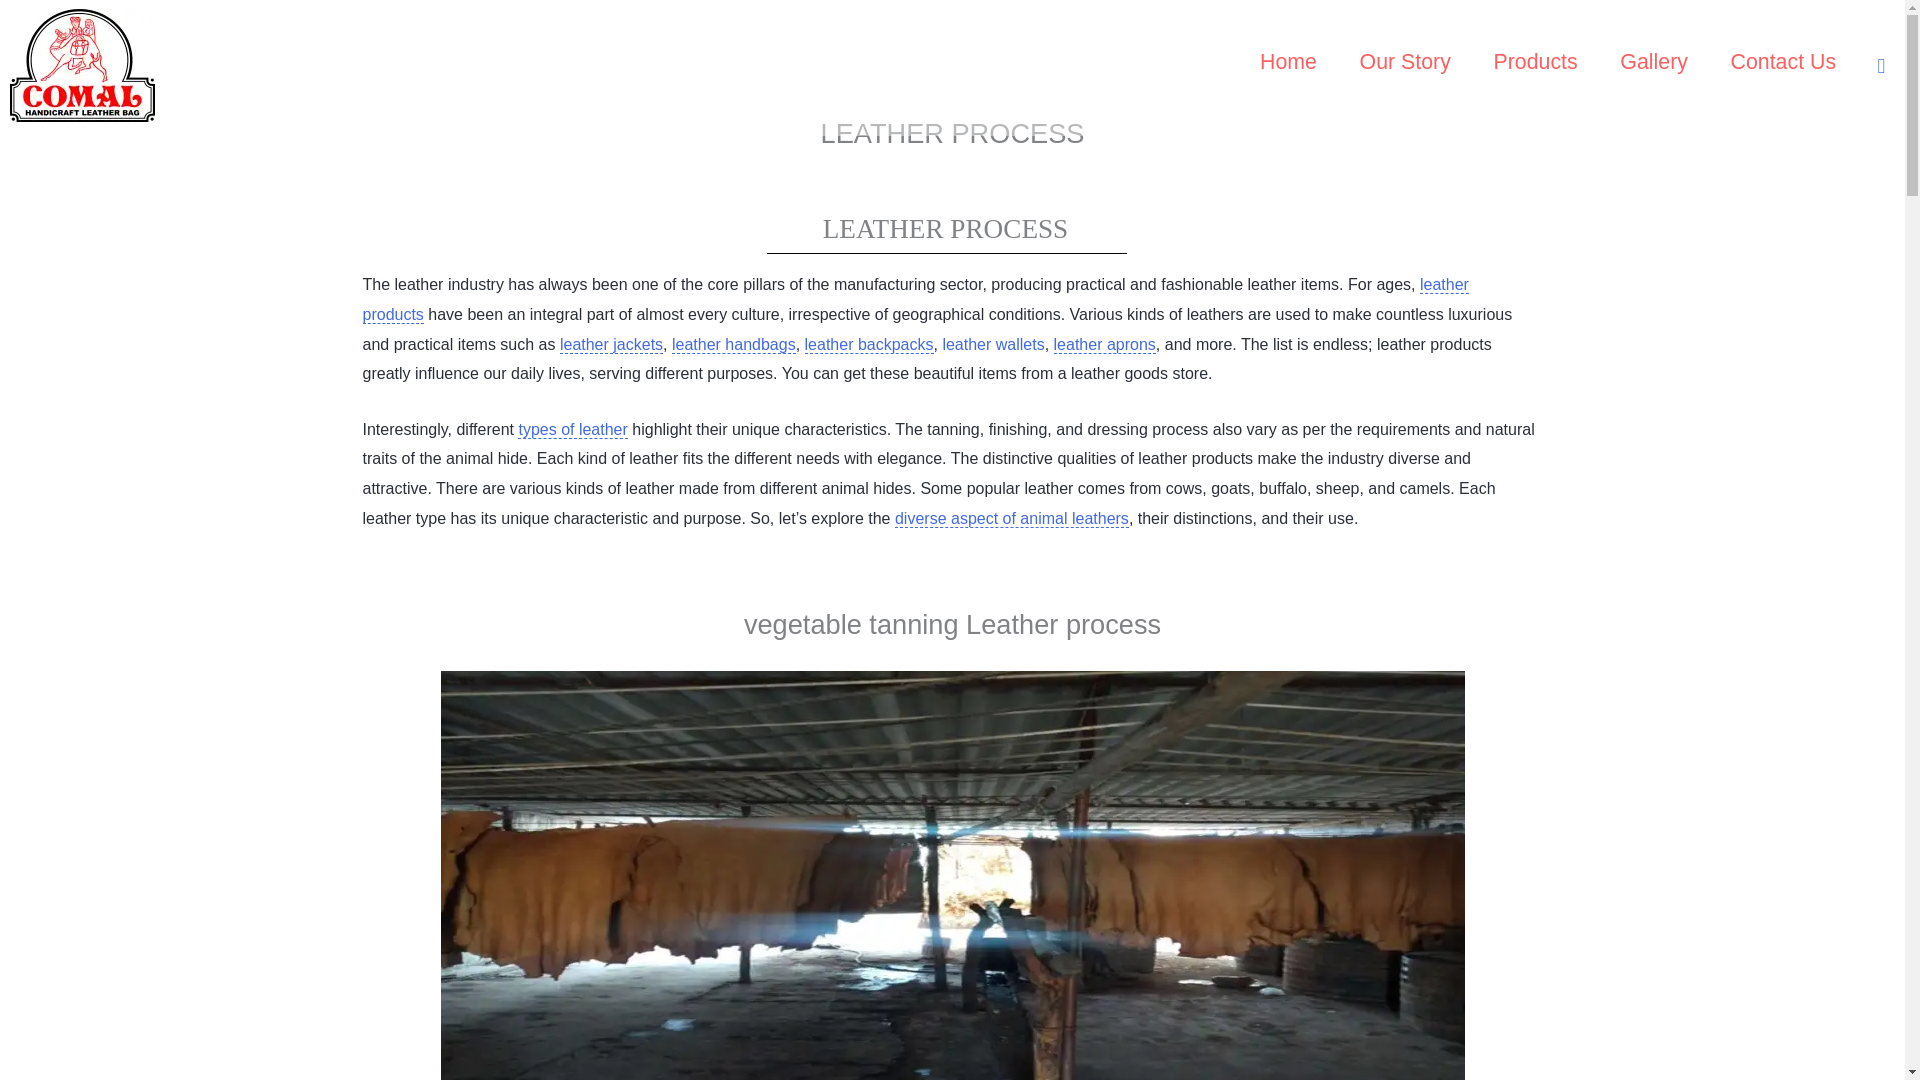  Describe the element at coordinates (1405, 66) in the screenshot. I see `Our Story` at that location.